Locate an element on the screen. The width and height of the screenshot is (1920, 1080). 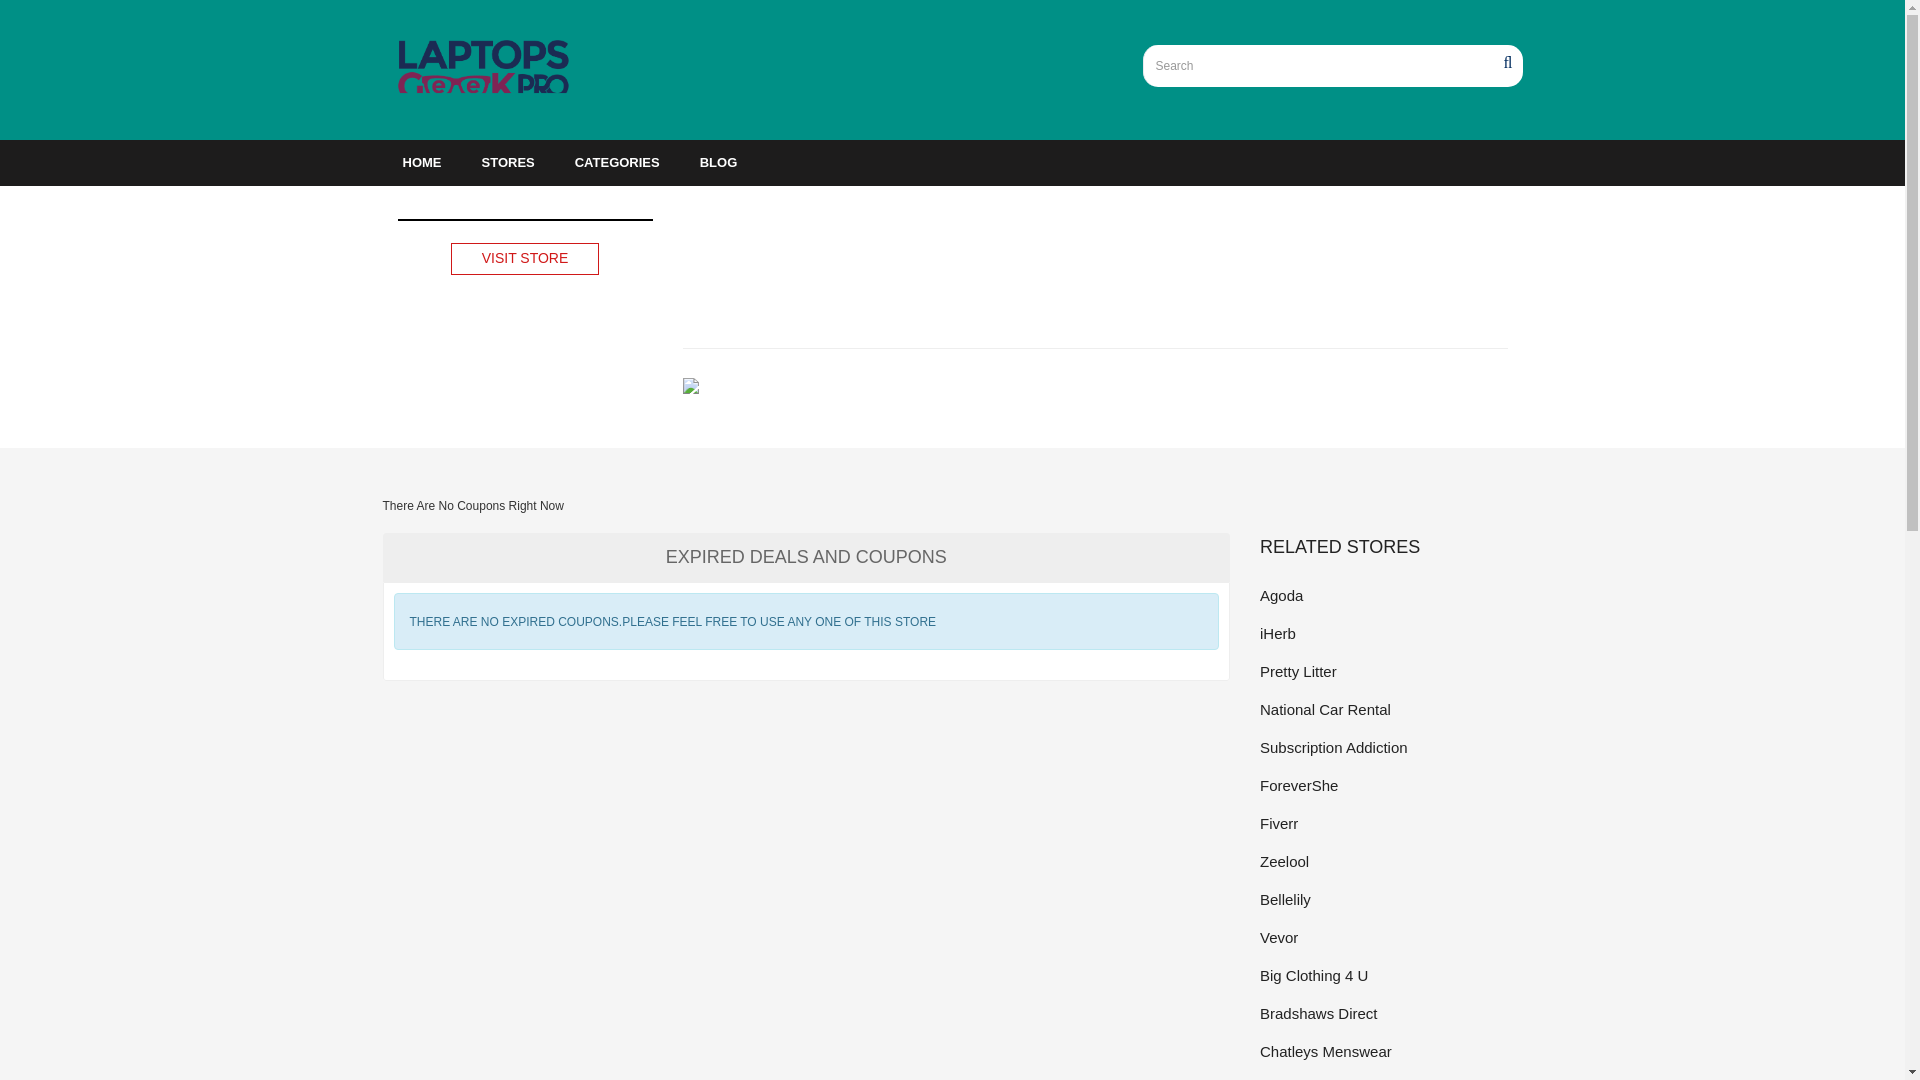
Bellelily is located at coordinates (1390, 898).